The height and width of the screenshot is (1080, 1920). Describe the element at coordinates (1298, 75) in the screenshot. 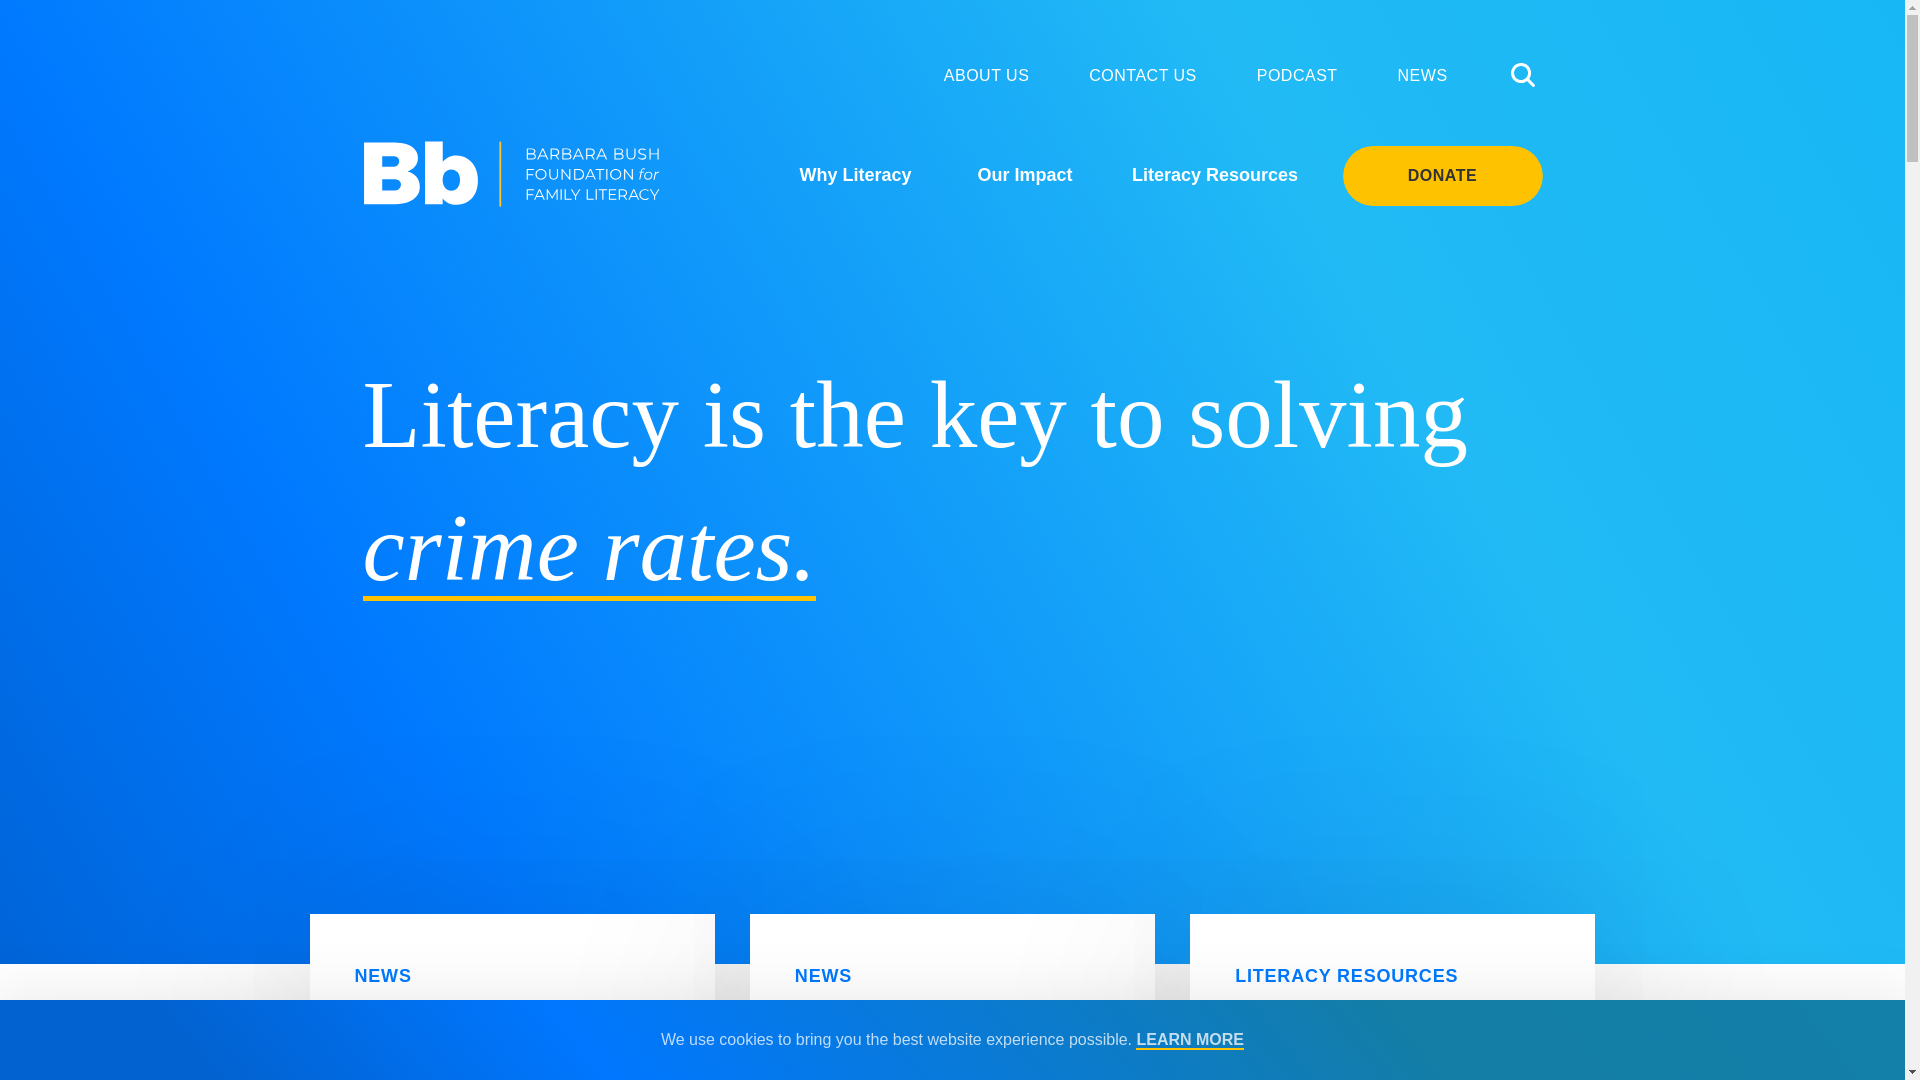

I see `PODCAST` at that location.